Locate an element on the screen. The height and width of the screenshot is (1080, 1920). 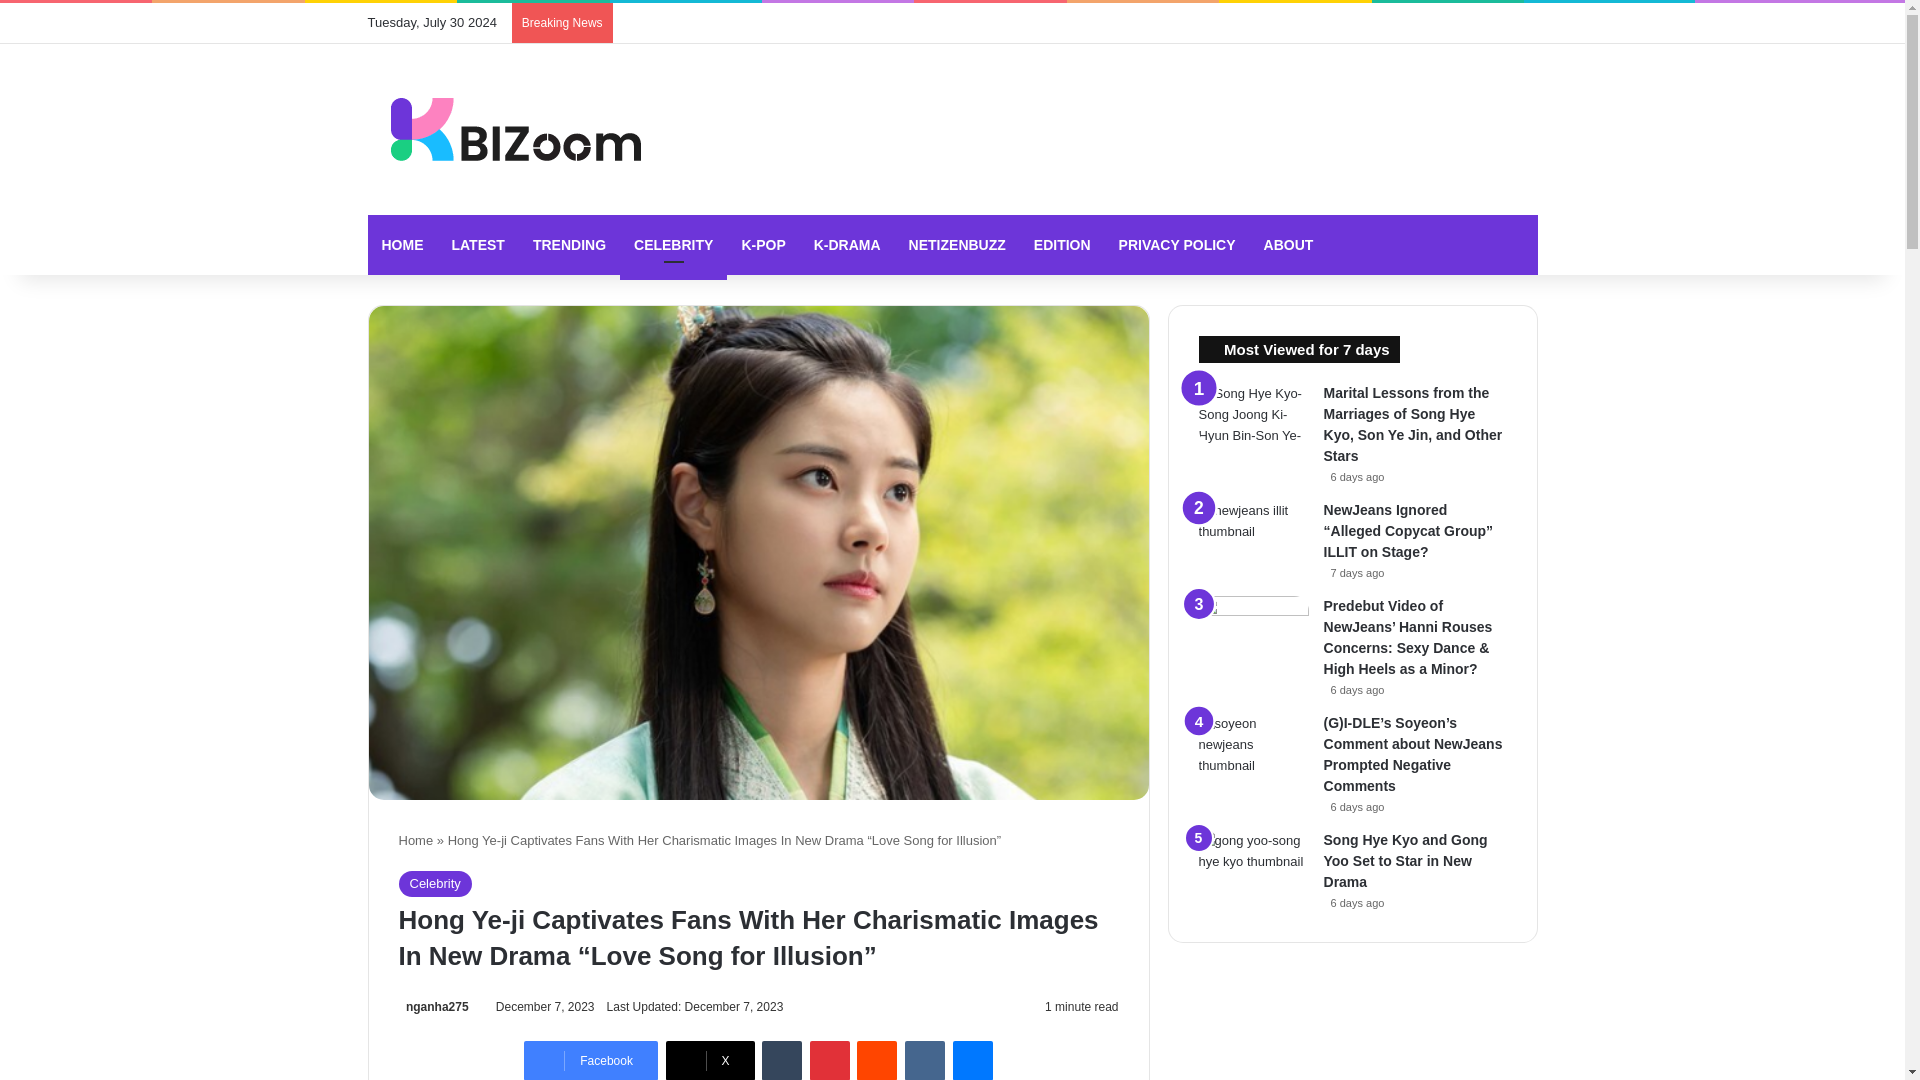
ABOUT is located at coordinates (1288, 244).